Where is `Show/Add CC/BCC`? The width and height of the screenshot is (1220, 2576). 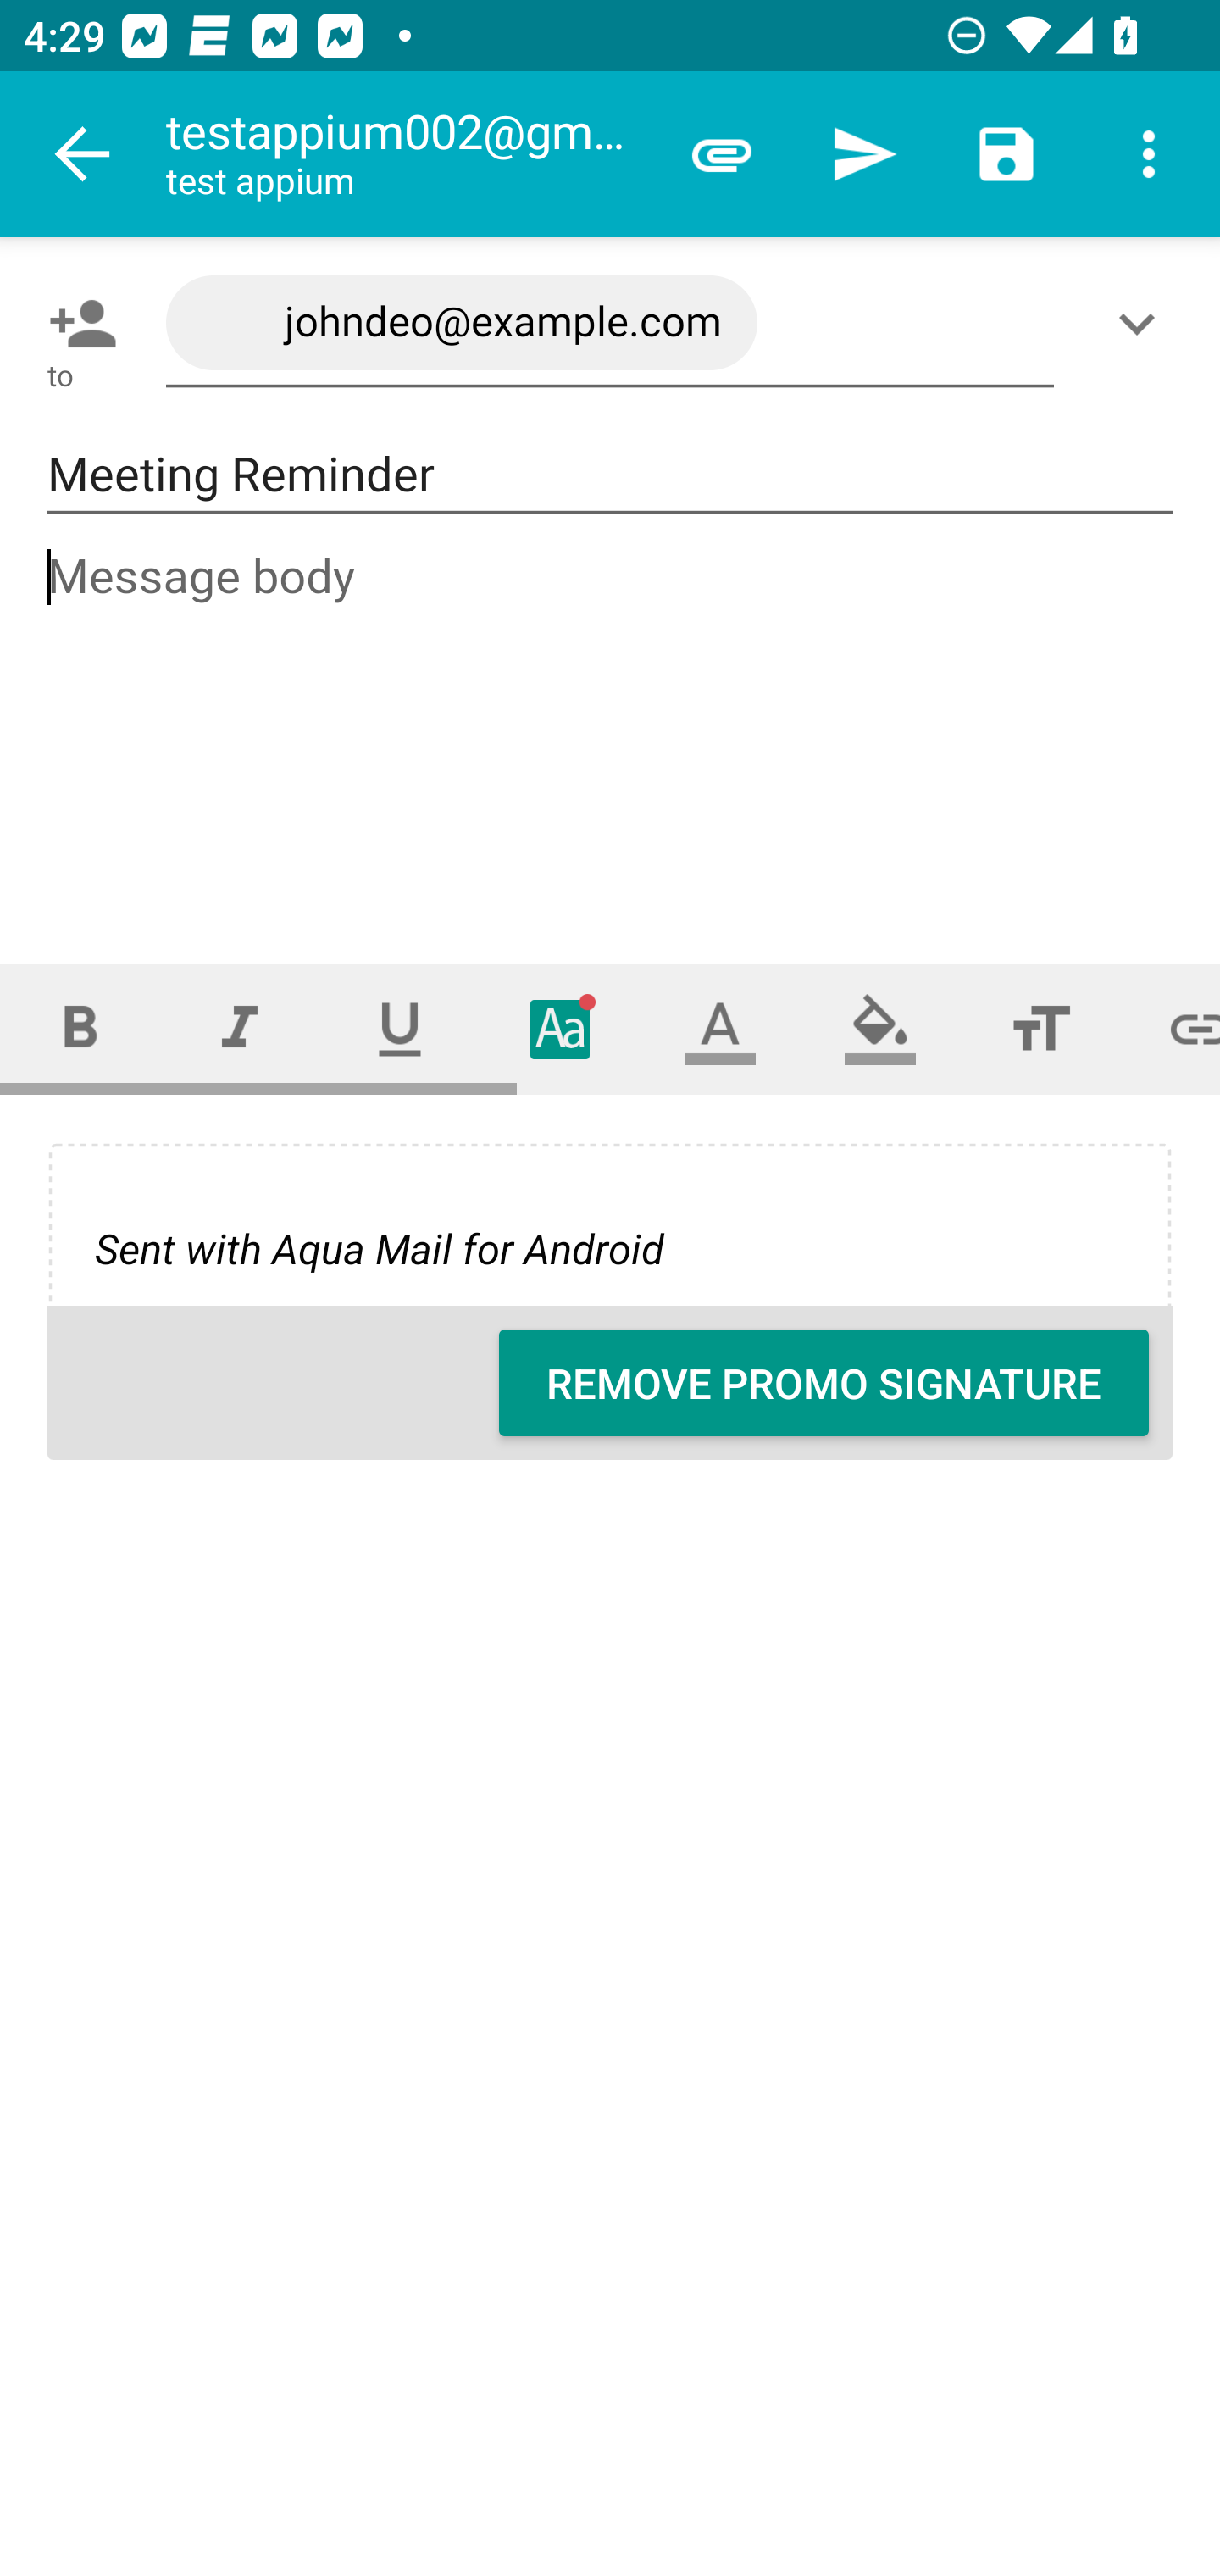 Show/Add CC/BCC is located at coordinates (1143, 323).